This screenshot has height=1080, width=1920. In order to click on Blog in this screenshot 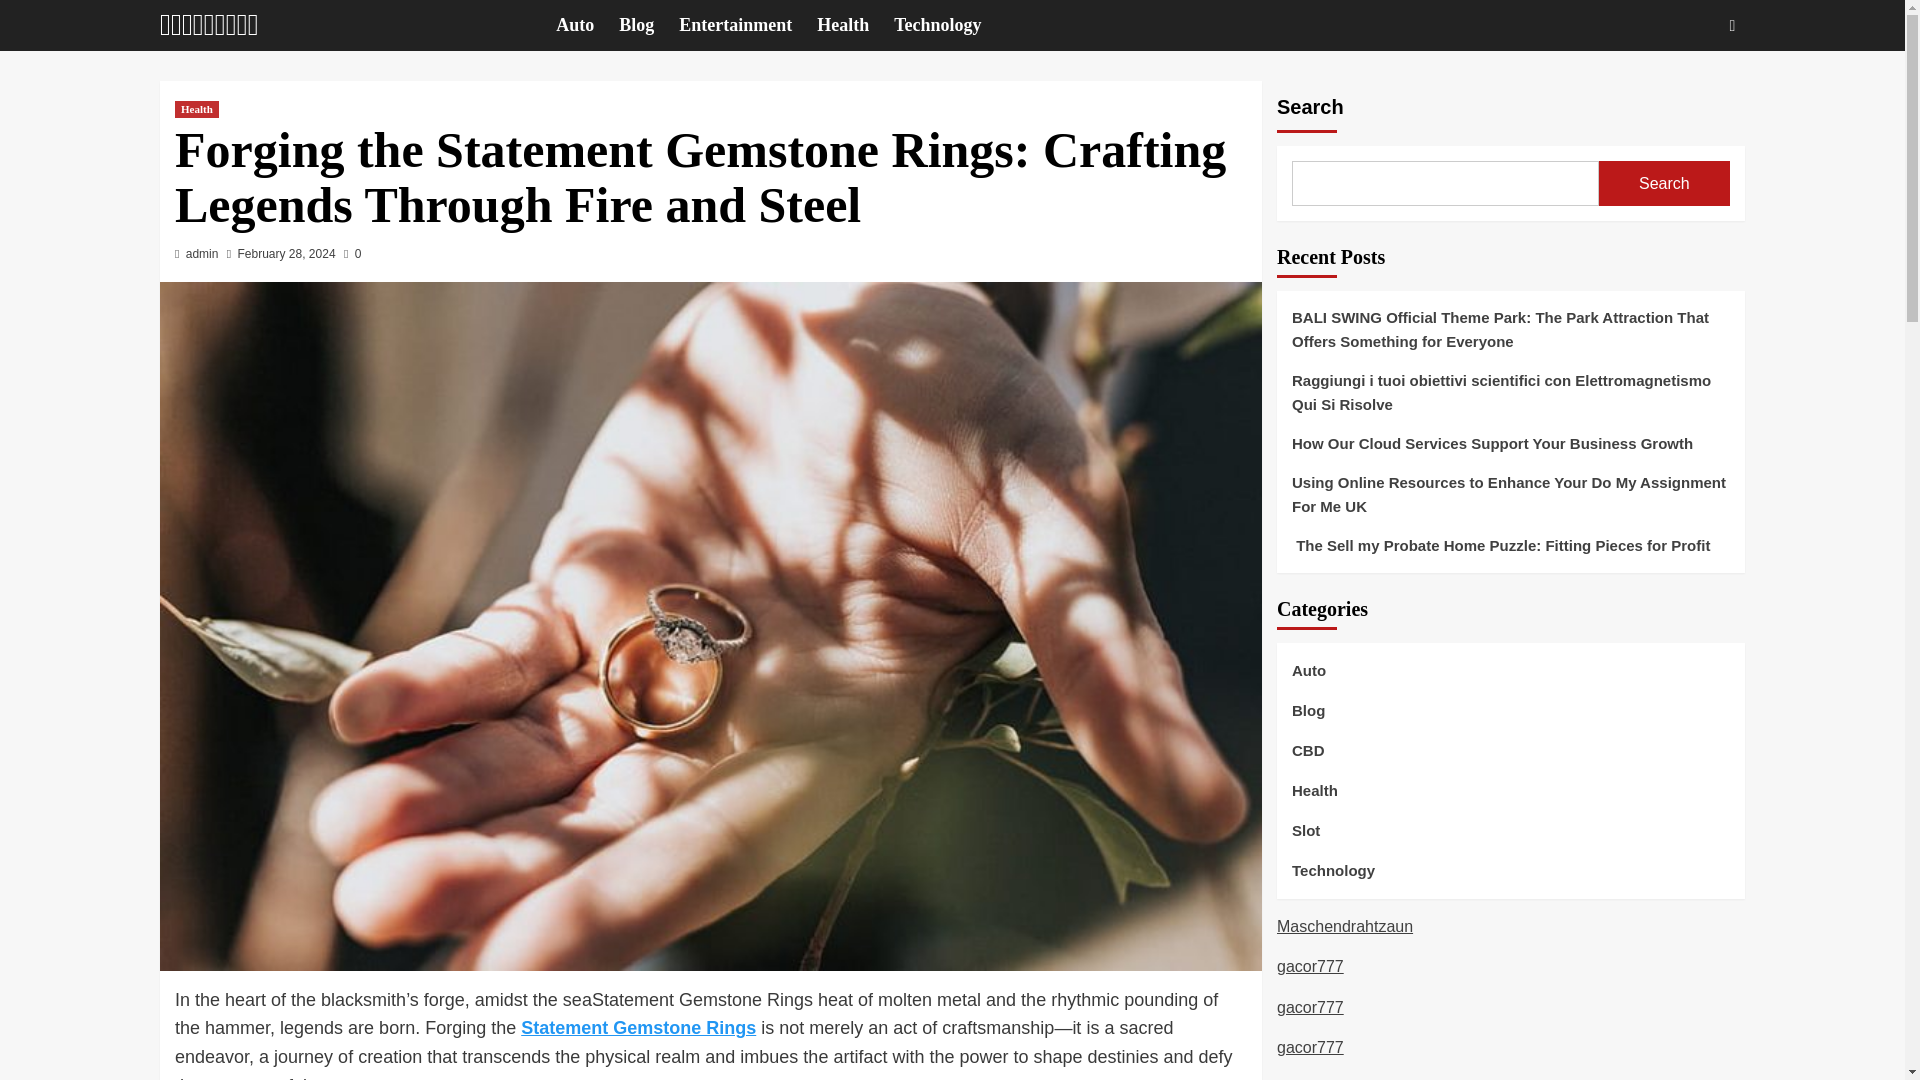, I will do `click(648, 25)`.